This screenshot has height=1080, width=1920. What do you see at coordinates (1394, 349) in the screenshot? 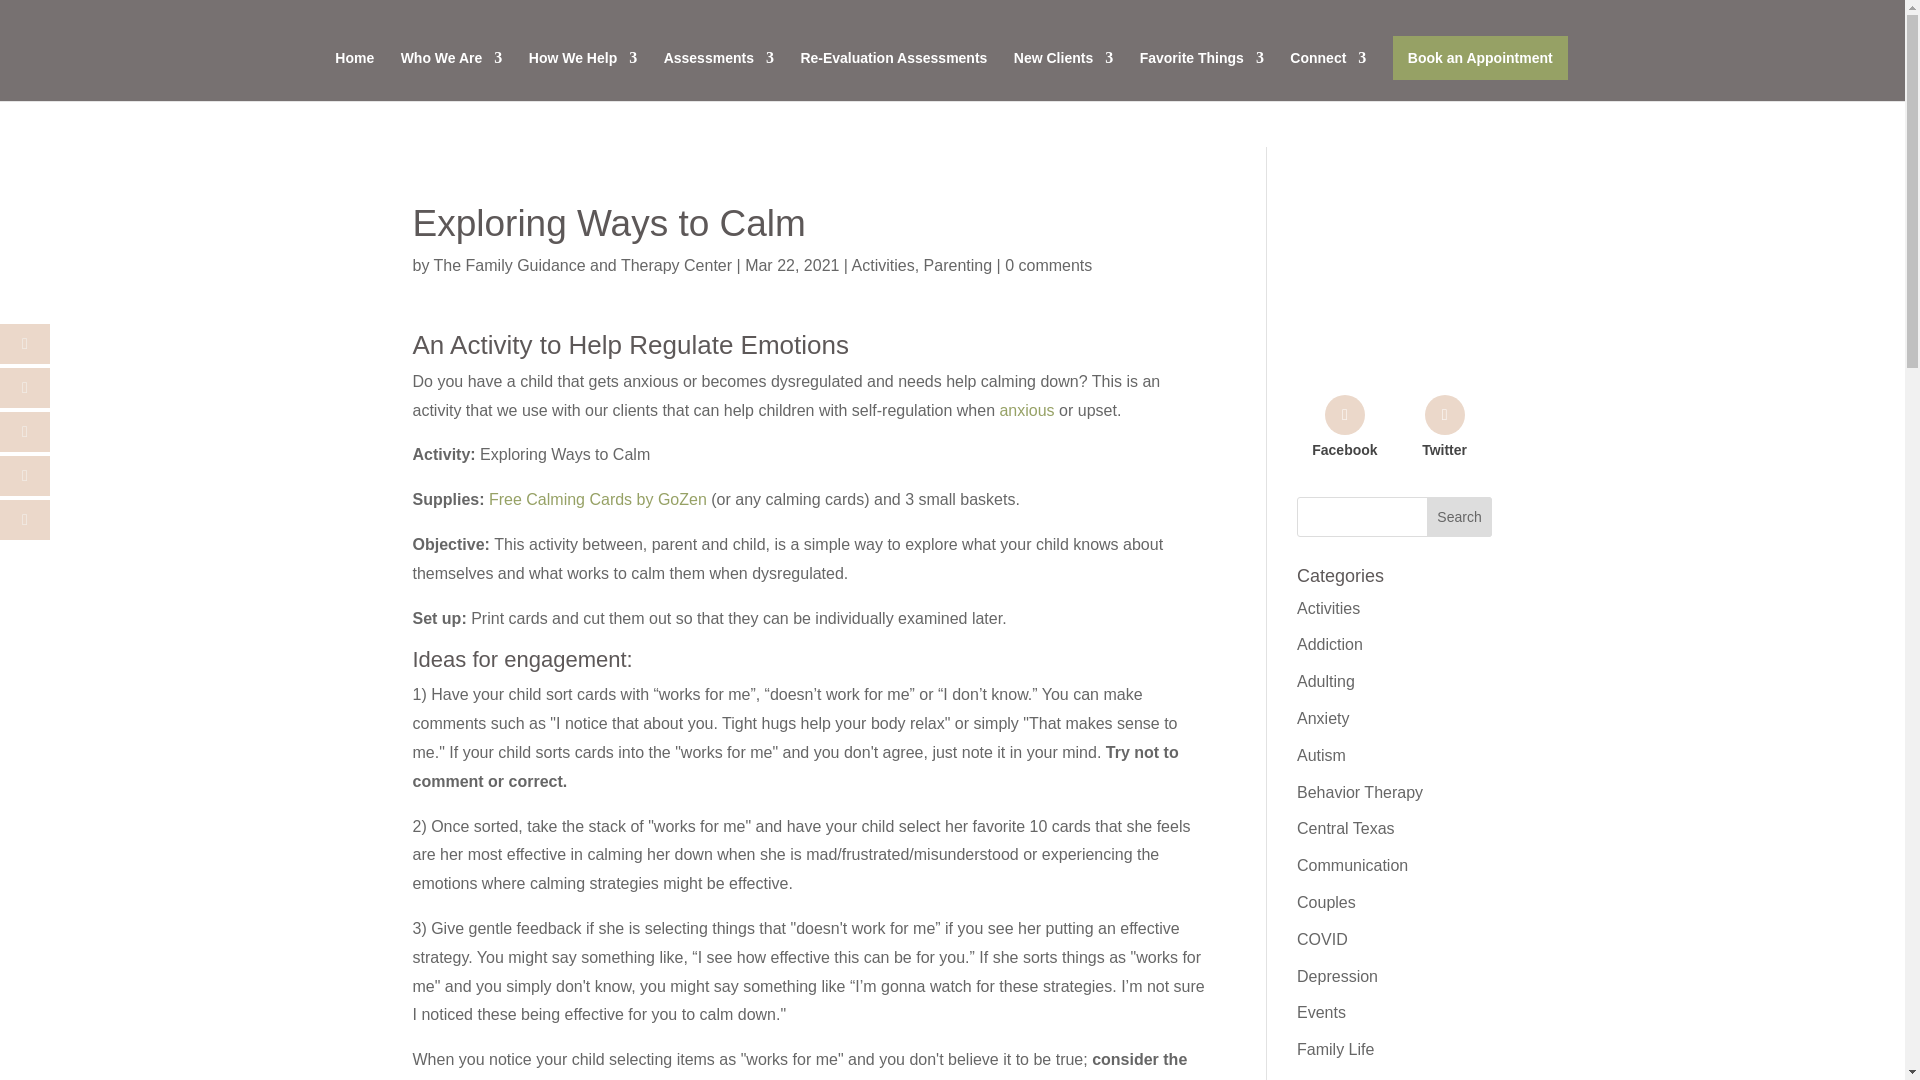
I see `Family Therapy Blogs` at bounding box center [1394, 349].